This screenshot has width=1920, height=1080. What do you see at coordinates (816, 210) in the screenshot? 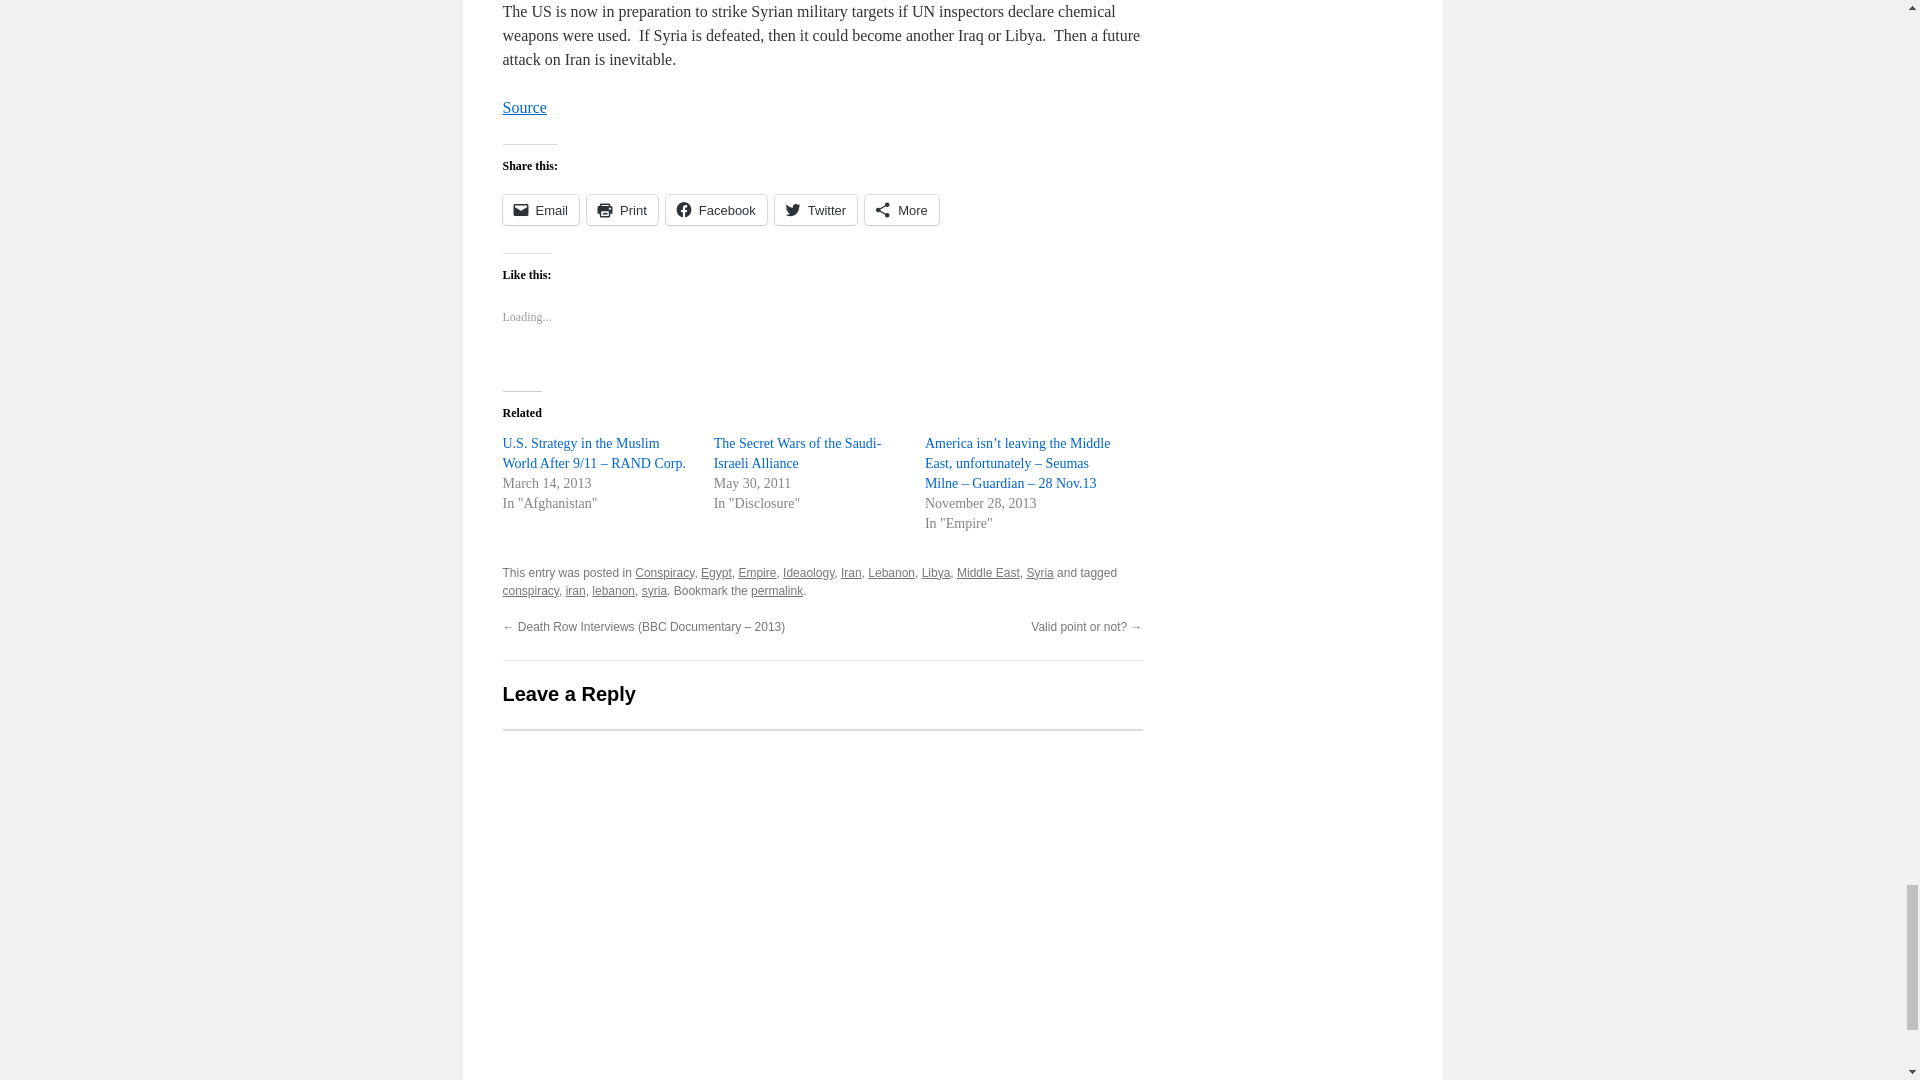
I see `Click to share on Twitter` at bounding box center [816, 210].